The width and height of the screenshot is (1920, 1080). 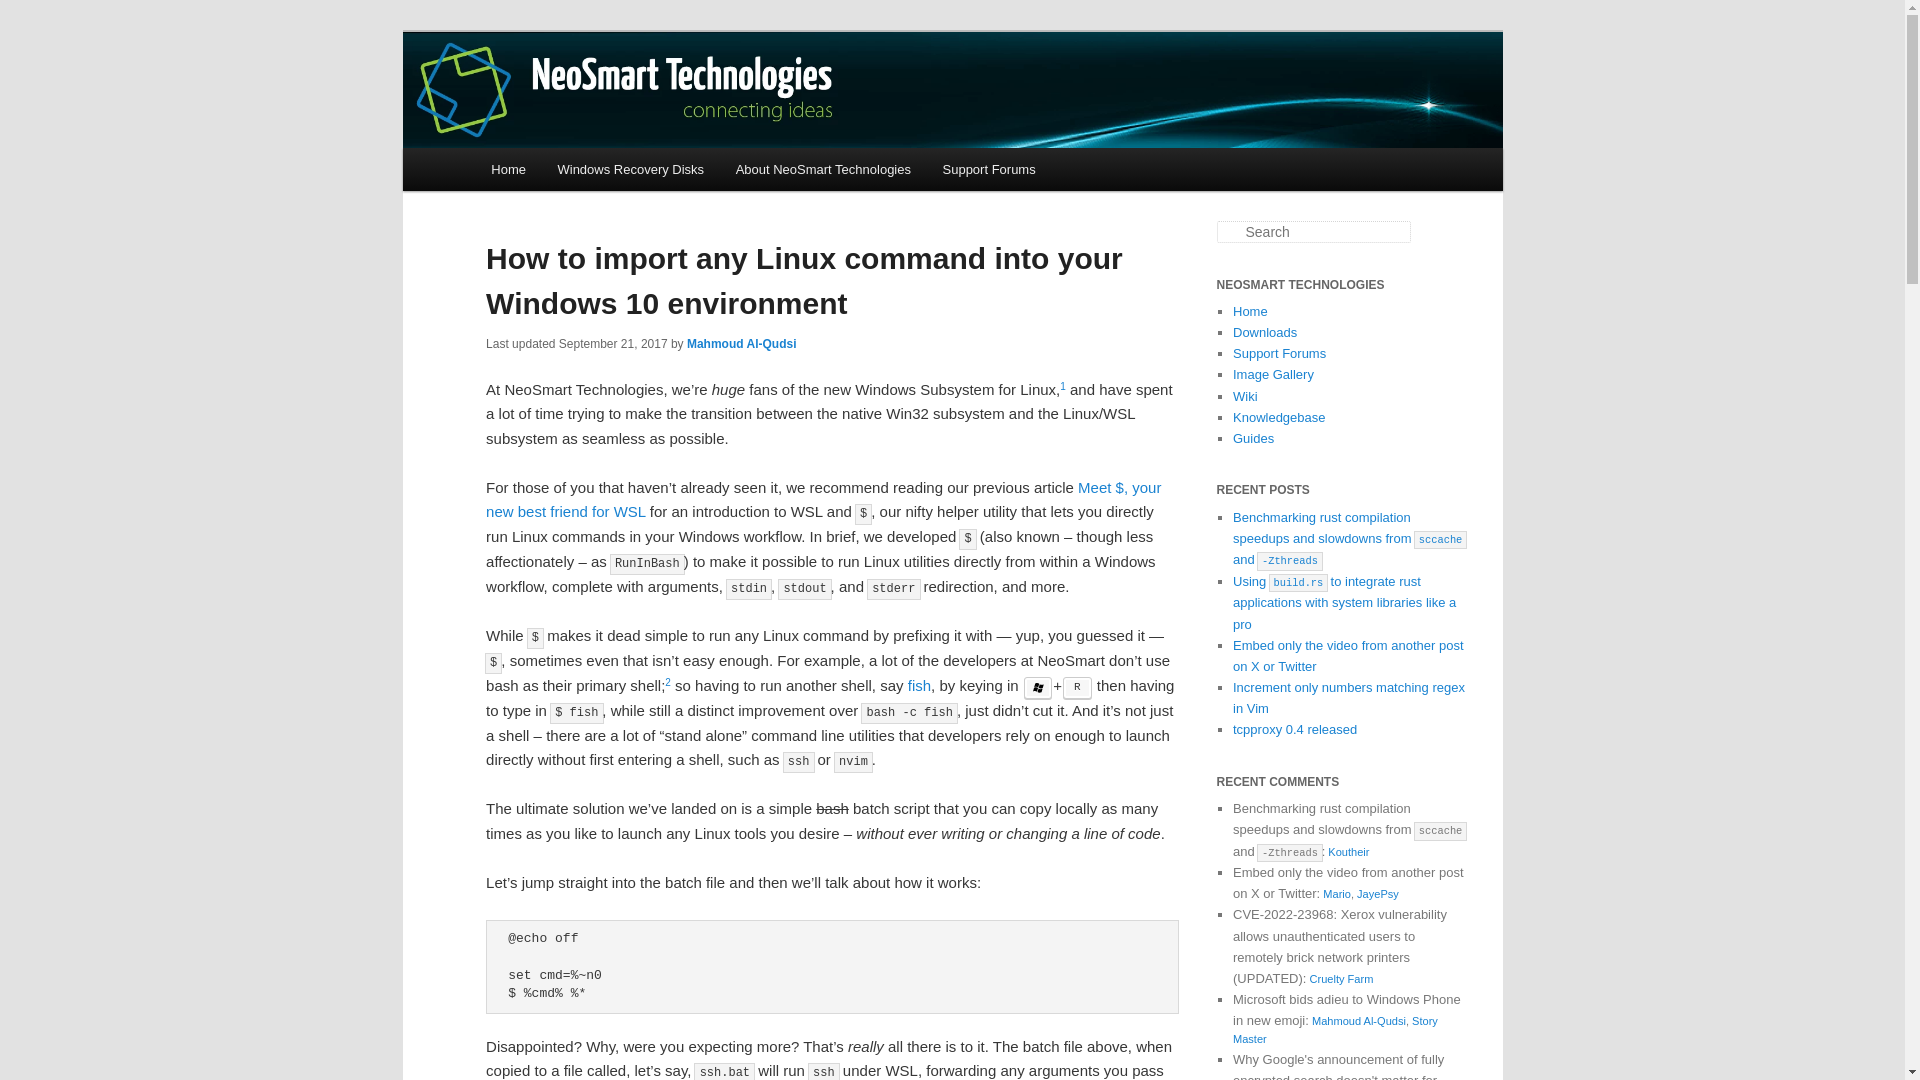 I want to click on Windows Recovery Disks, so click(x=630, y=169).